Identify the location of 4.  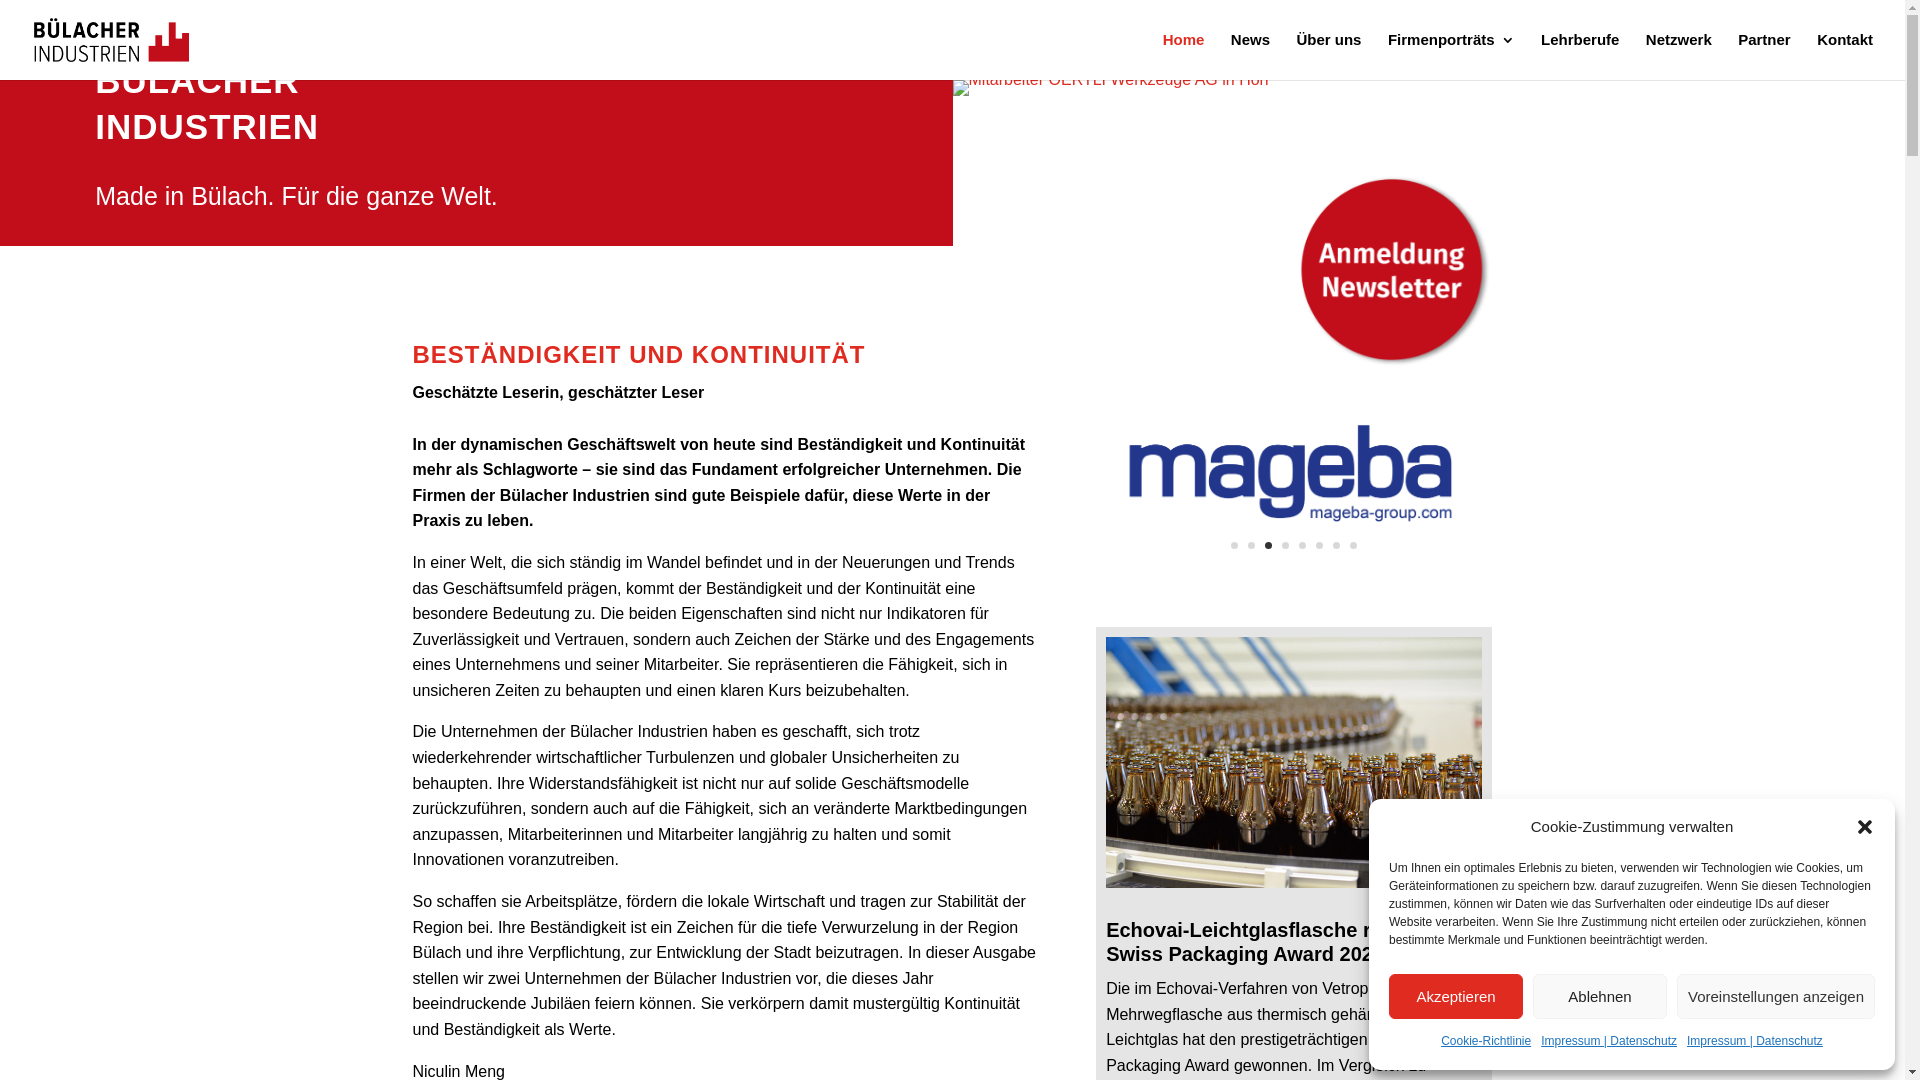
(1286, 546).